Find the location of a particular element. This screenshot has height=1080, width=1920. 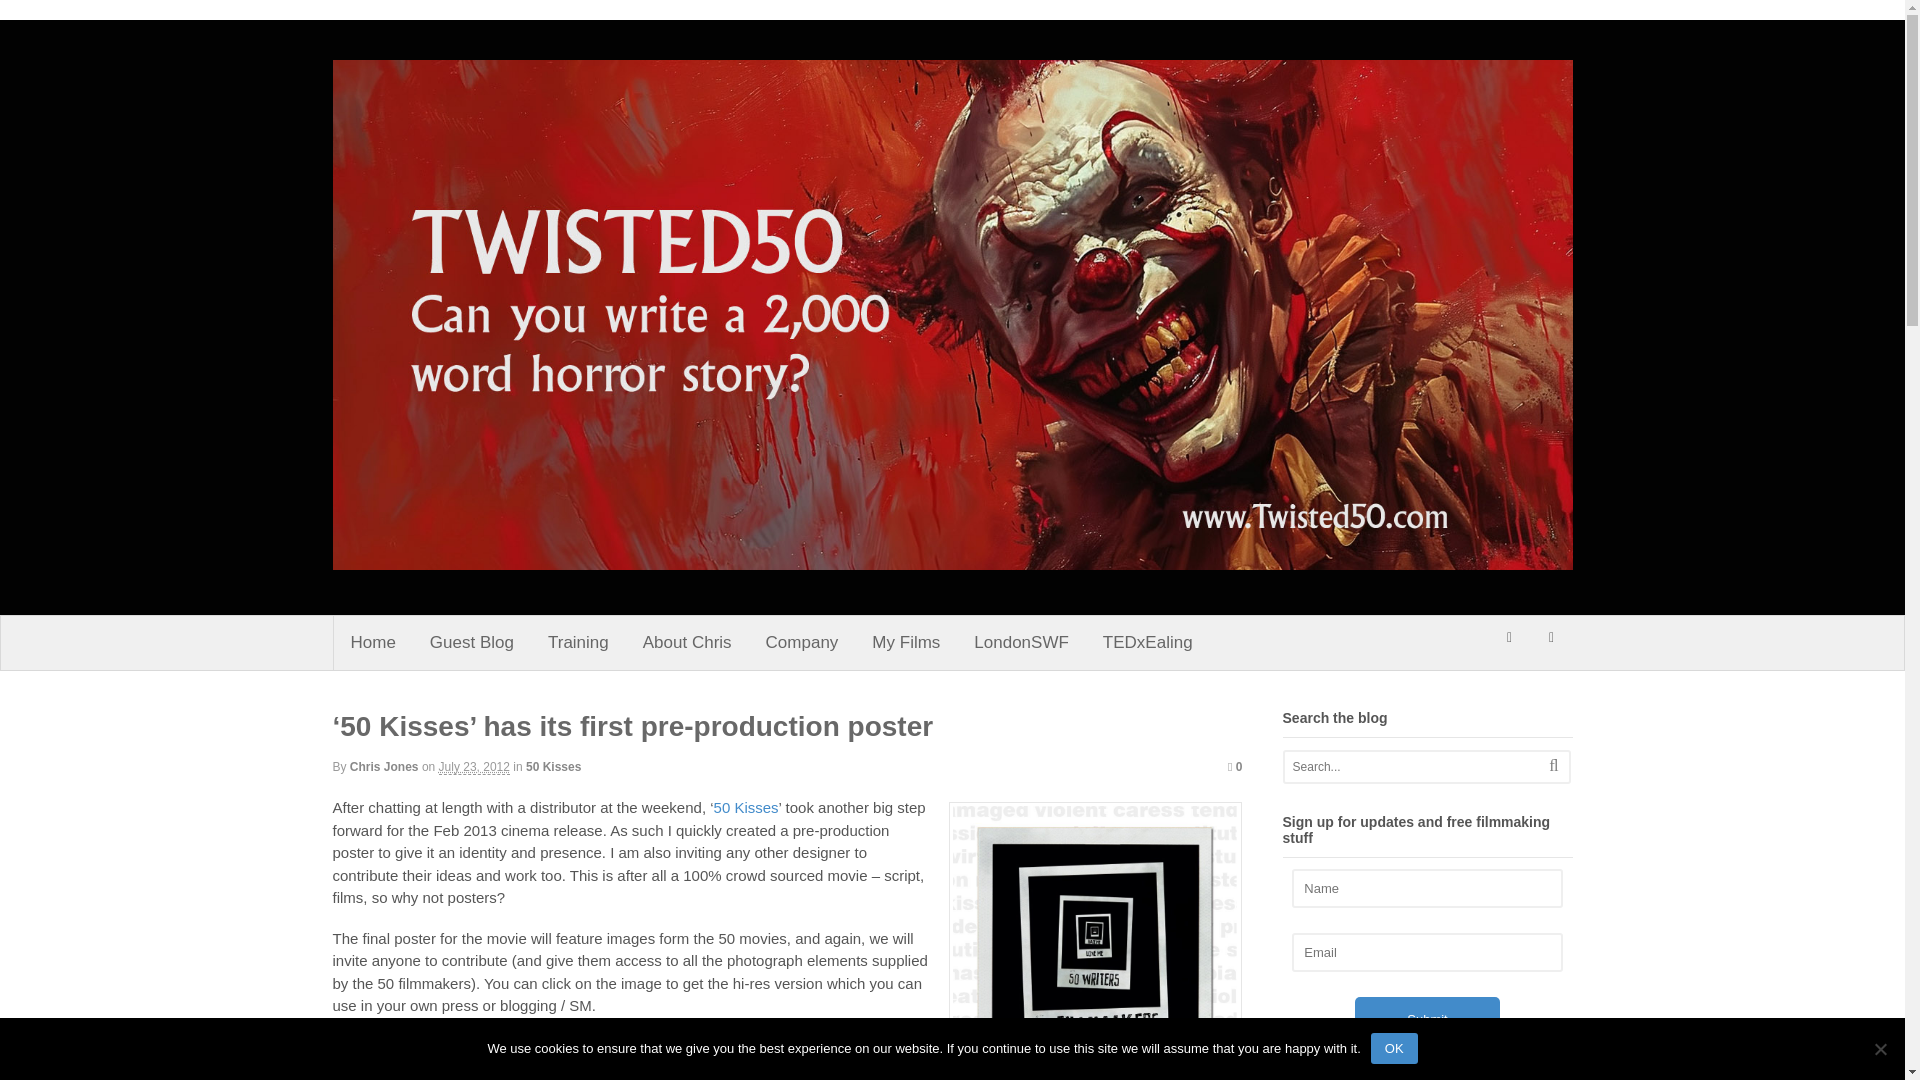

Guest Blog is located at coordinates (472, 642).